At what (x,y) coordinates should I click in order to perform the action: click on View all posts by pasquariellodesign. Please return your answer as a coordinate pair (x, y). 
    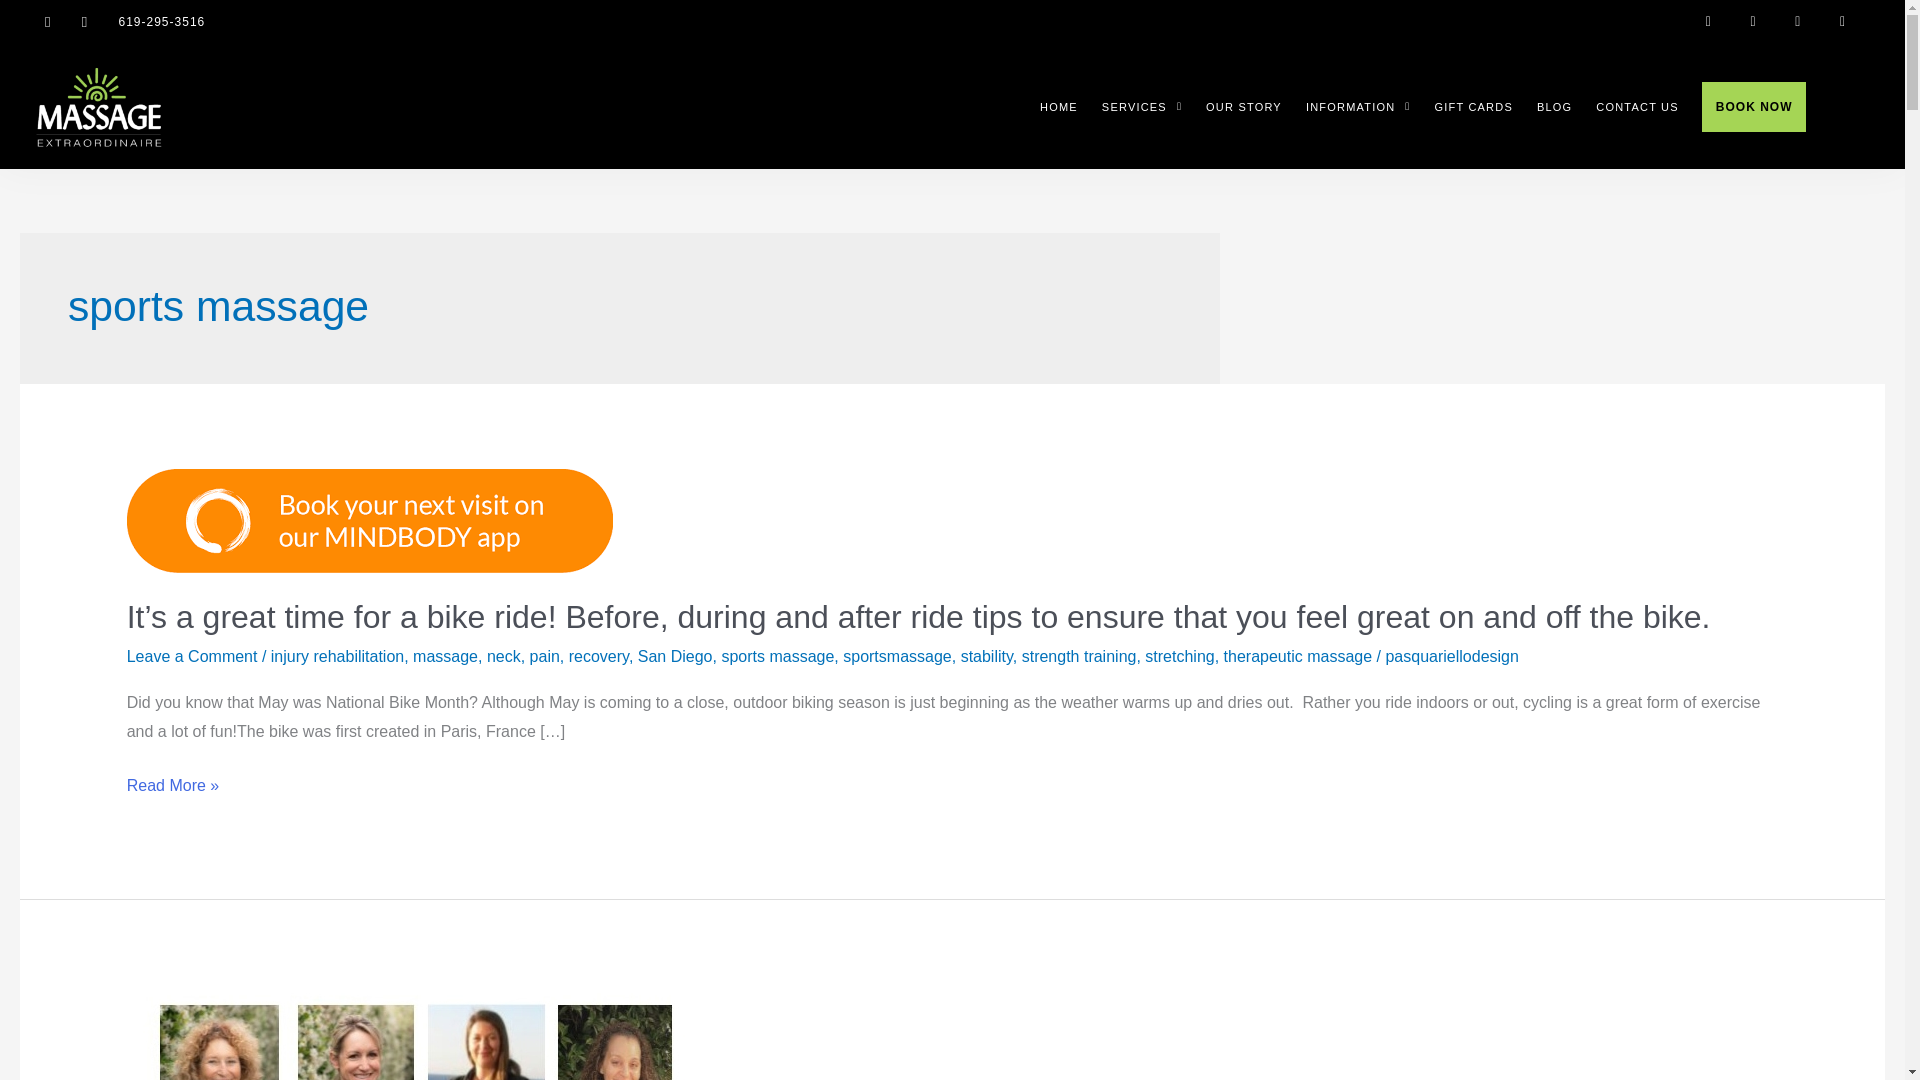
    Looking at the image, I should click on (1451, 656).